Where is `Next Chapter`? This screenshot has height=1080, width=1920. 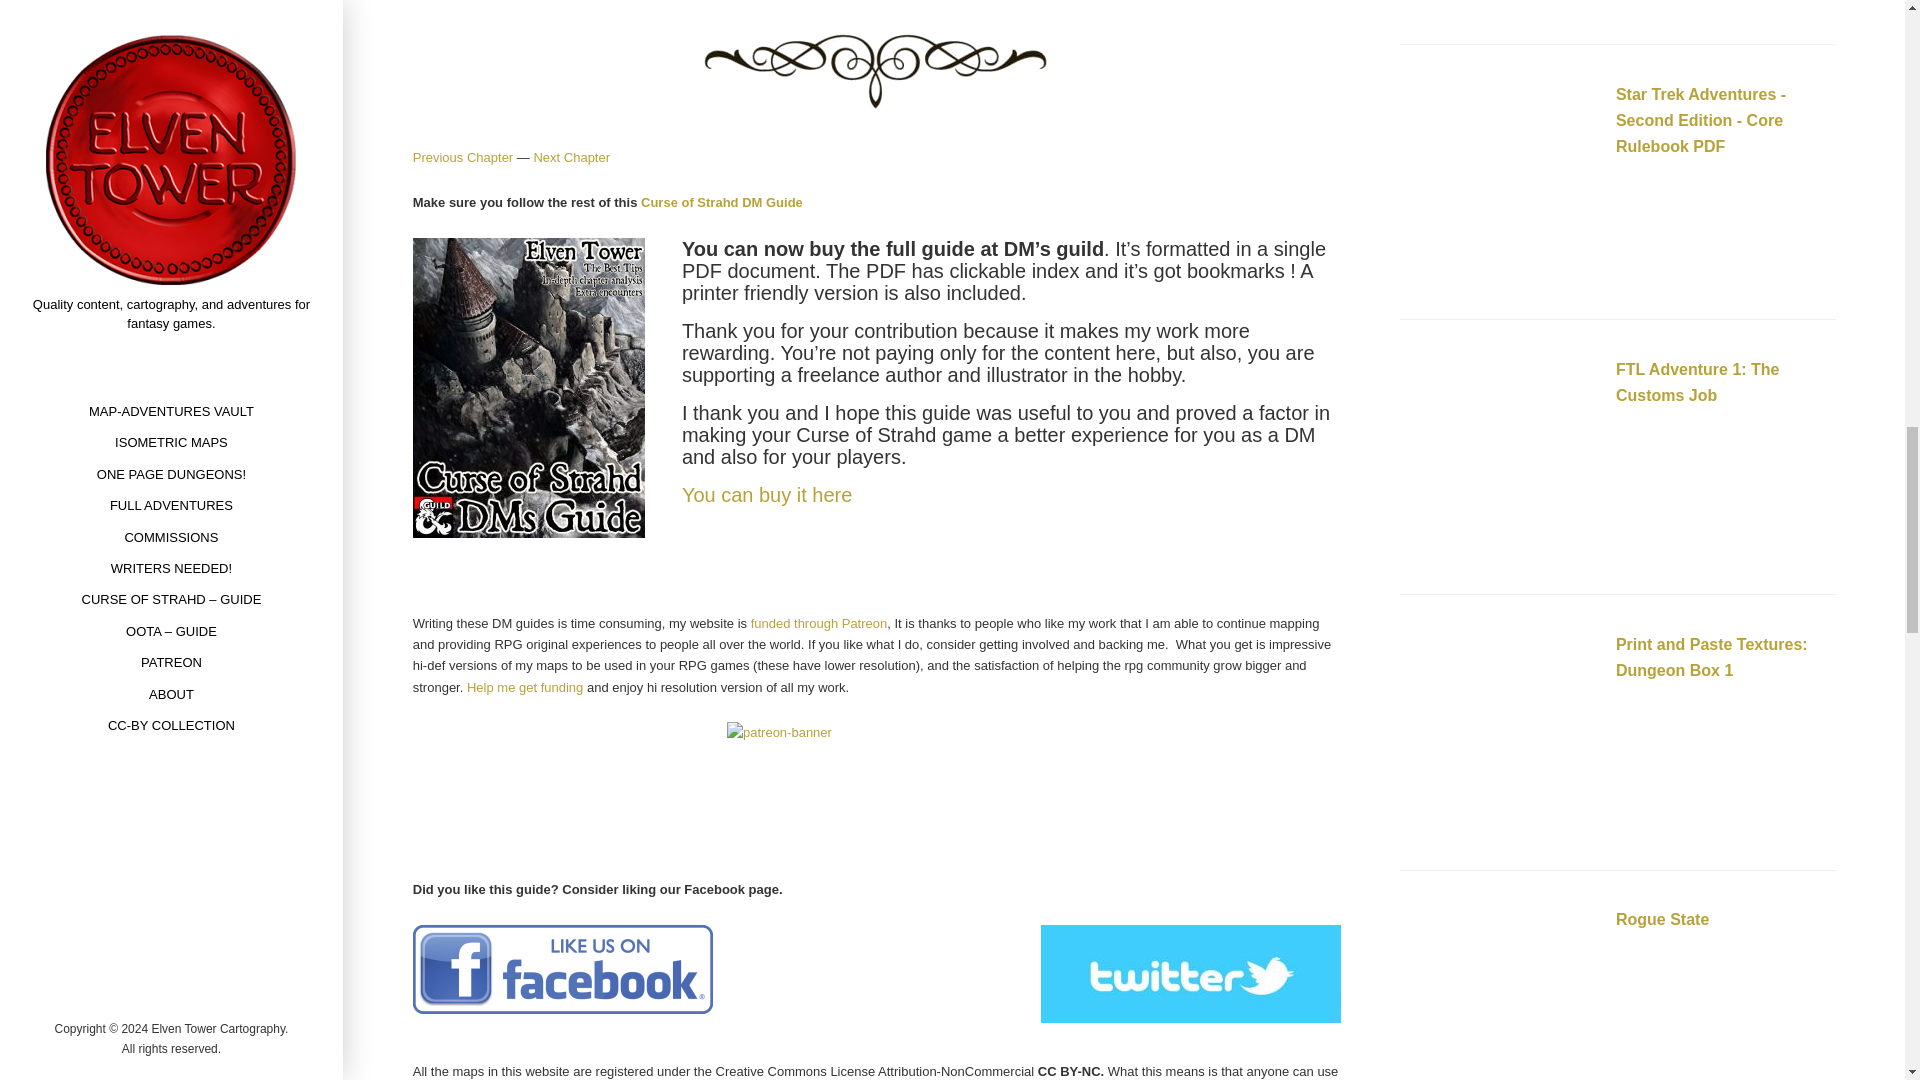 Next Chapter is located at coordinates (572, 158).